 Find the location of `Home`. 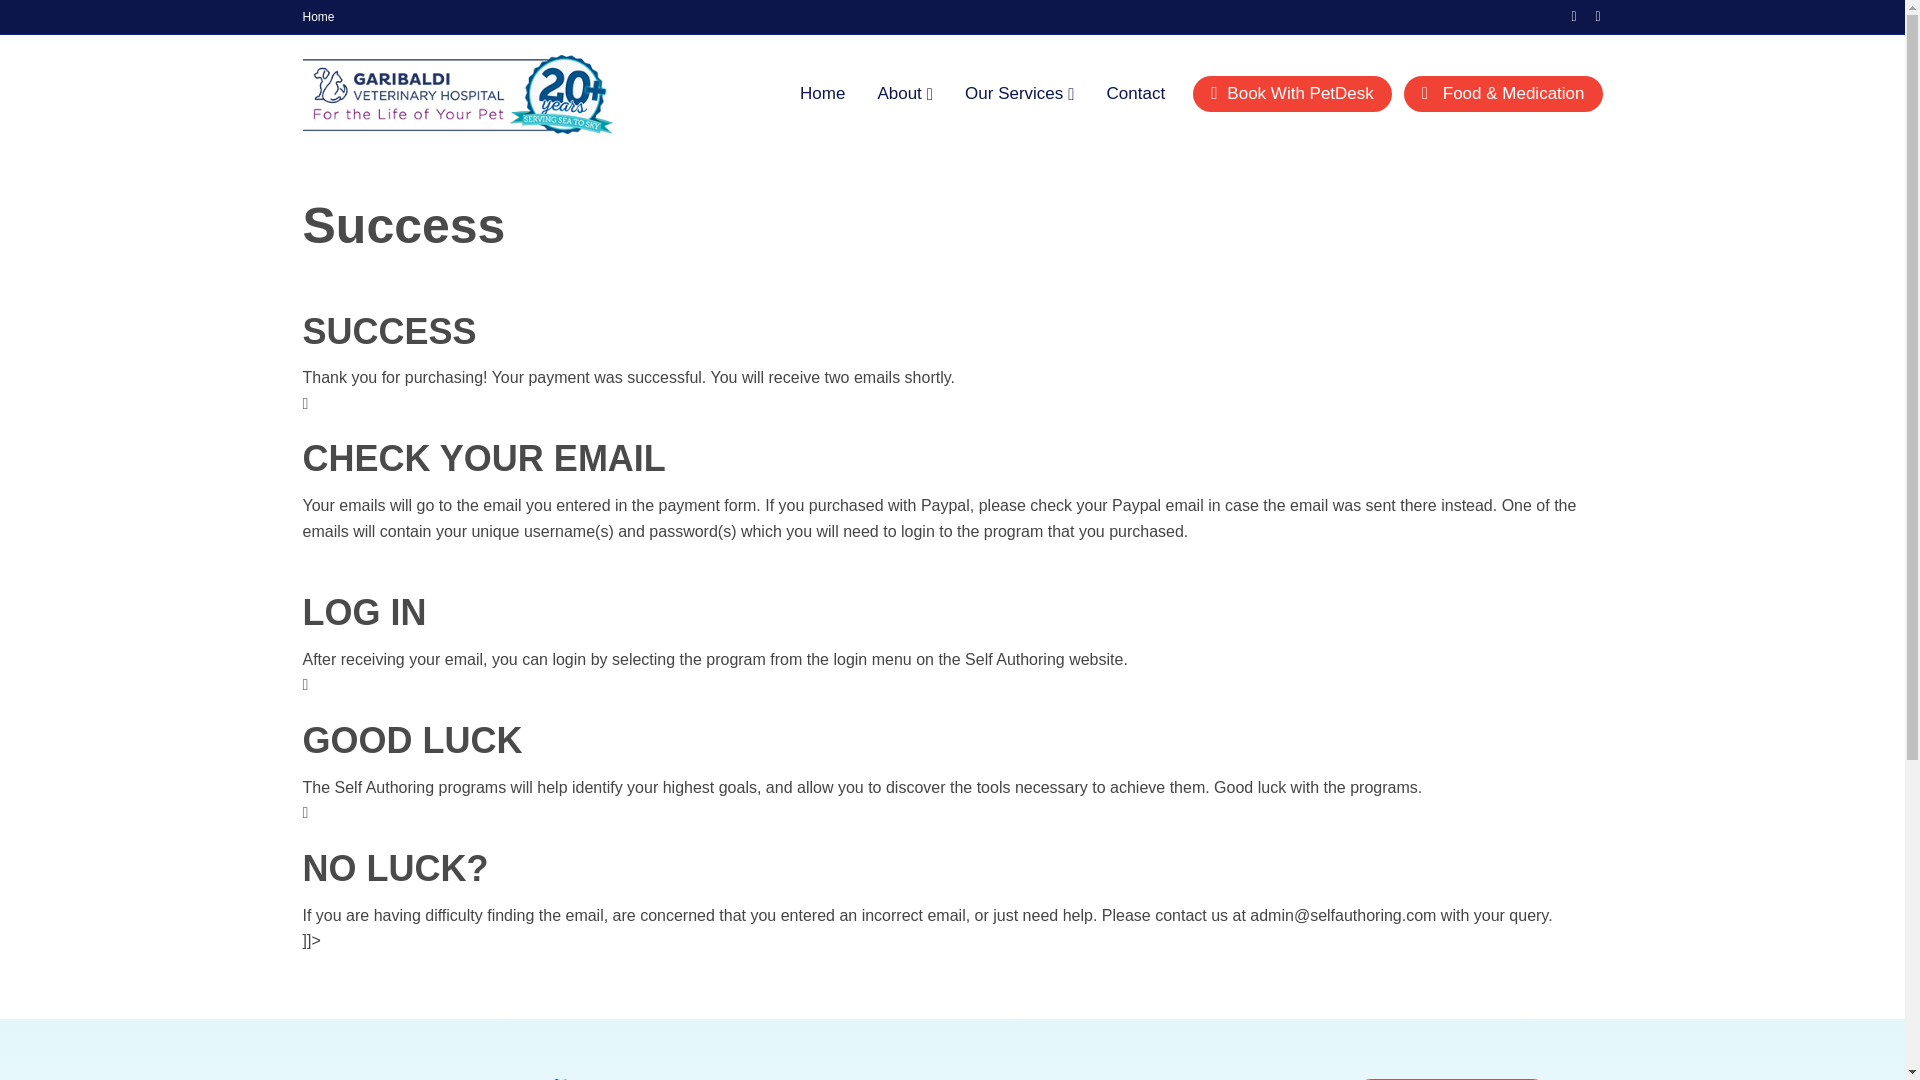

Home is located at coordinates (317, 17).